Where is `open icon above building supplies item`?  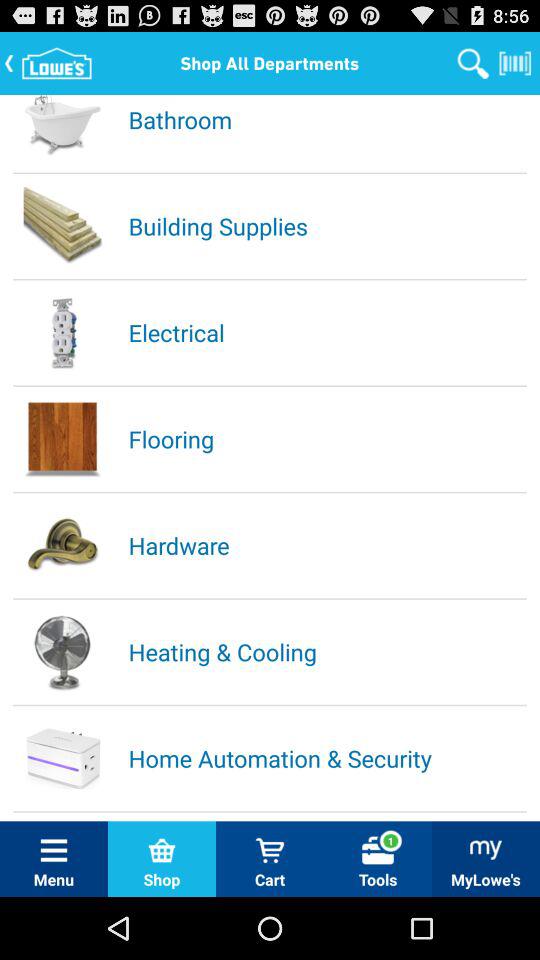 open icon above building supplies item is located at coordinates (326, 119).